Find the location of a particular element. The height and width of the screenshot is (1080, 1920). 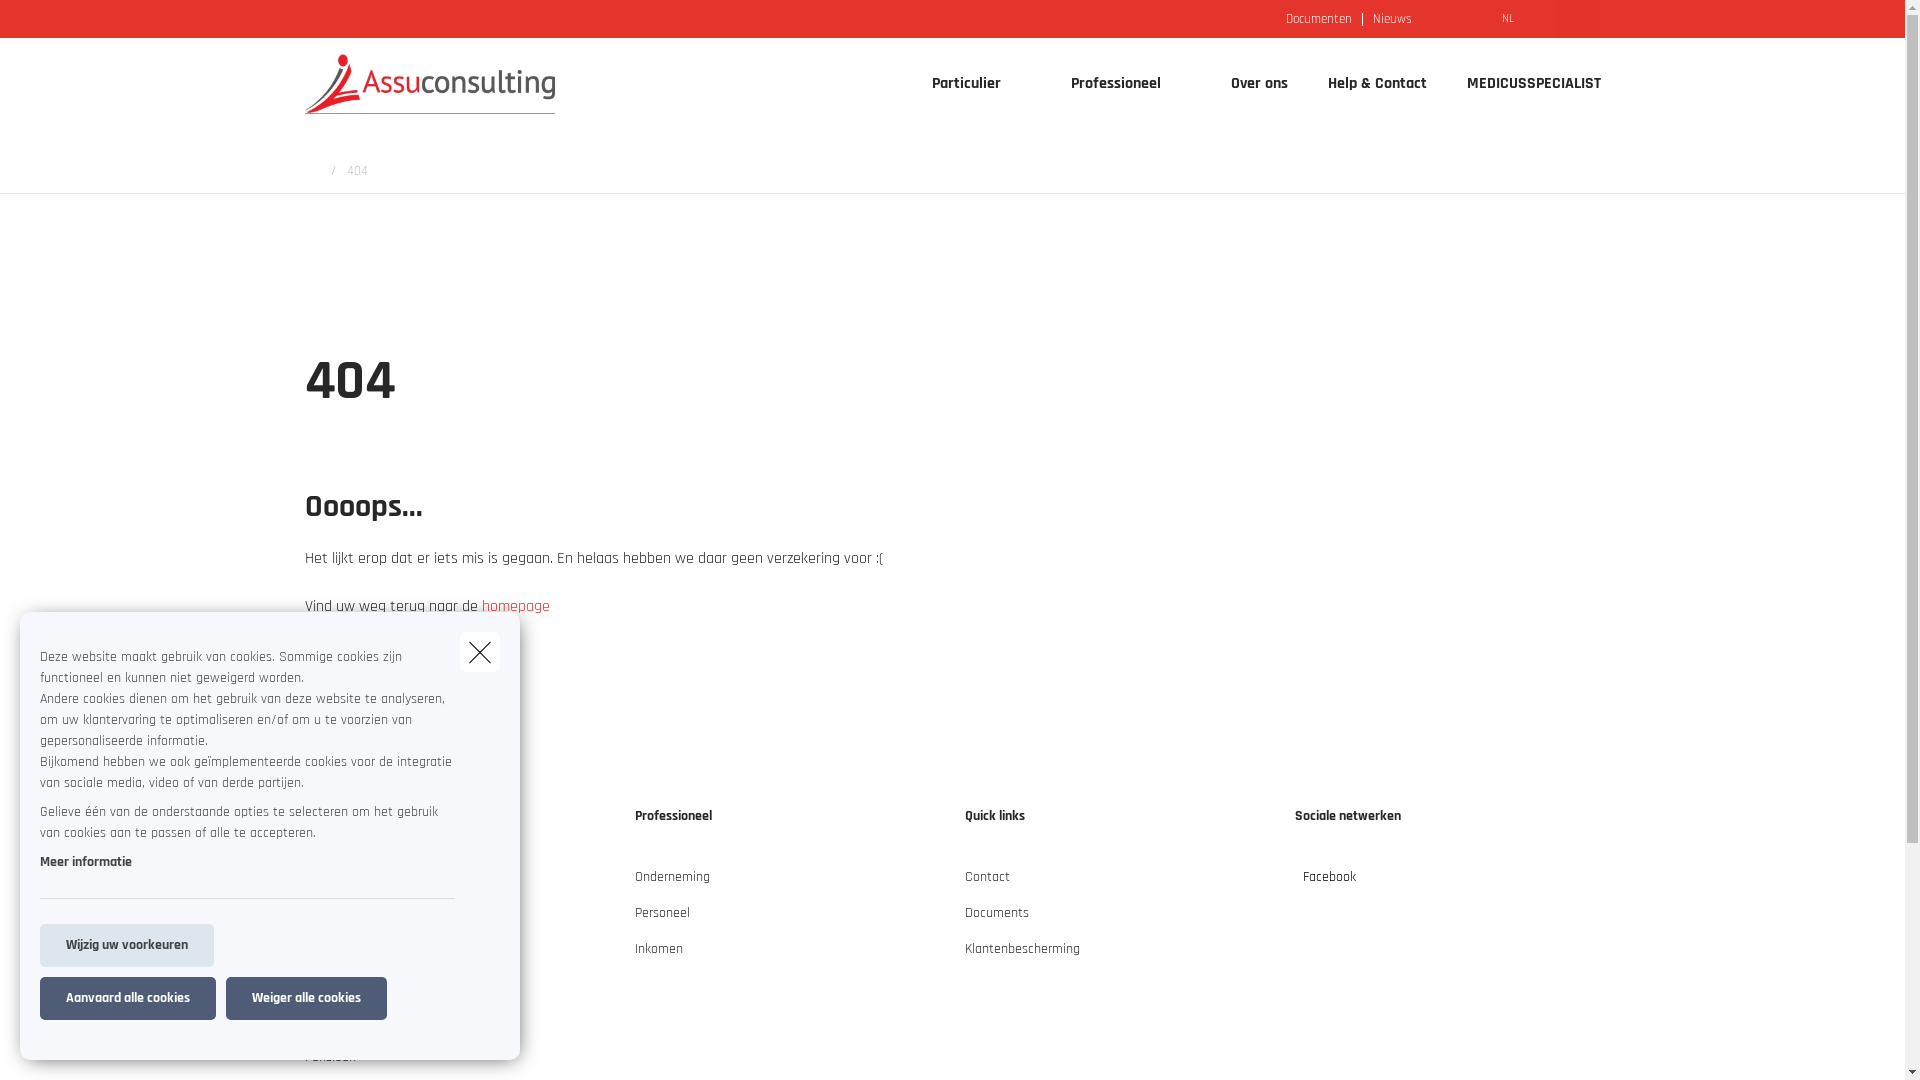

Nieuws is located at coordinates (1392, 18).